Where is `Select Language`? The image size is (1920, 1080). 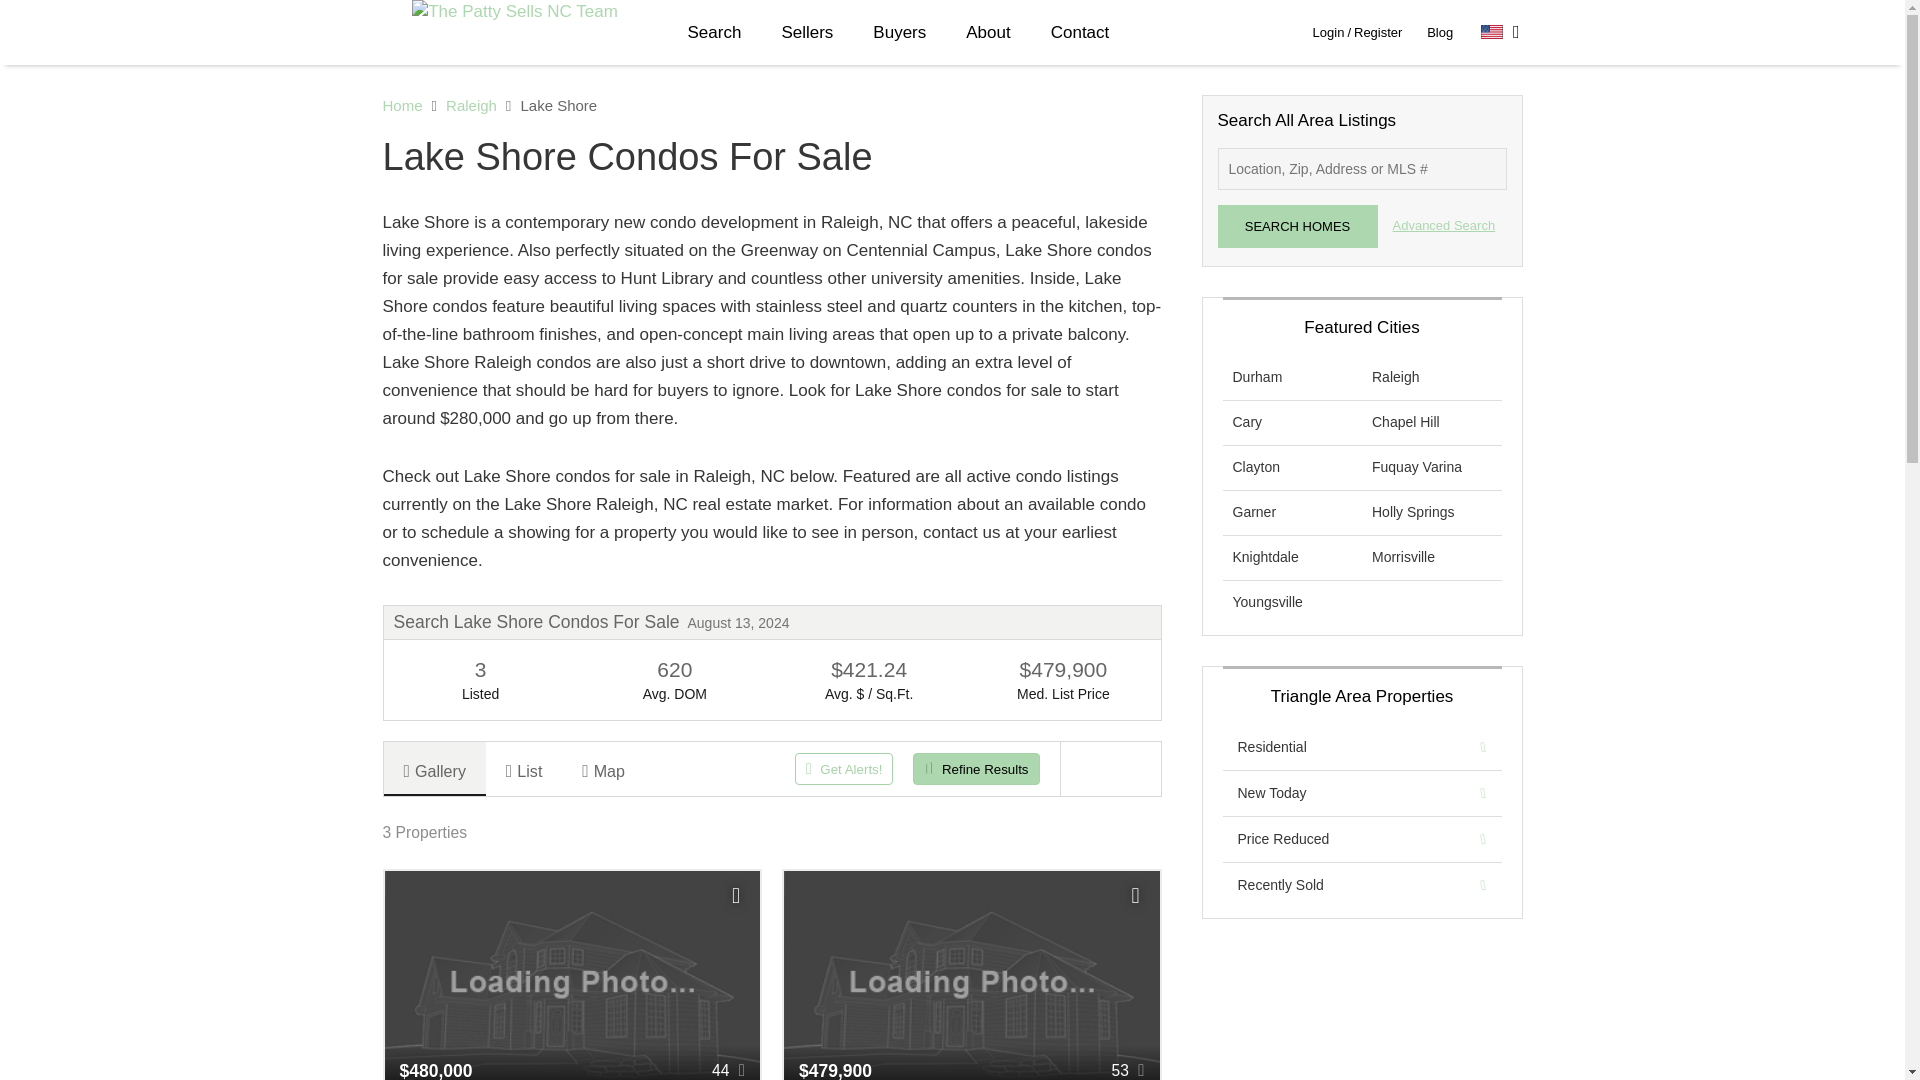 Select Language is located at coordinates (1500, 32).